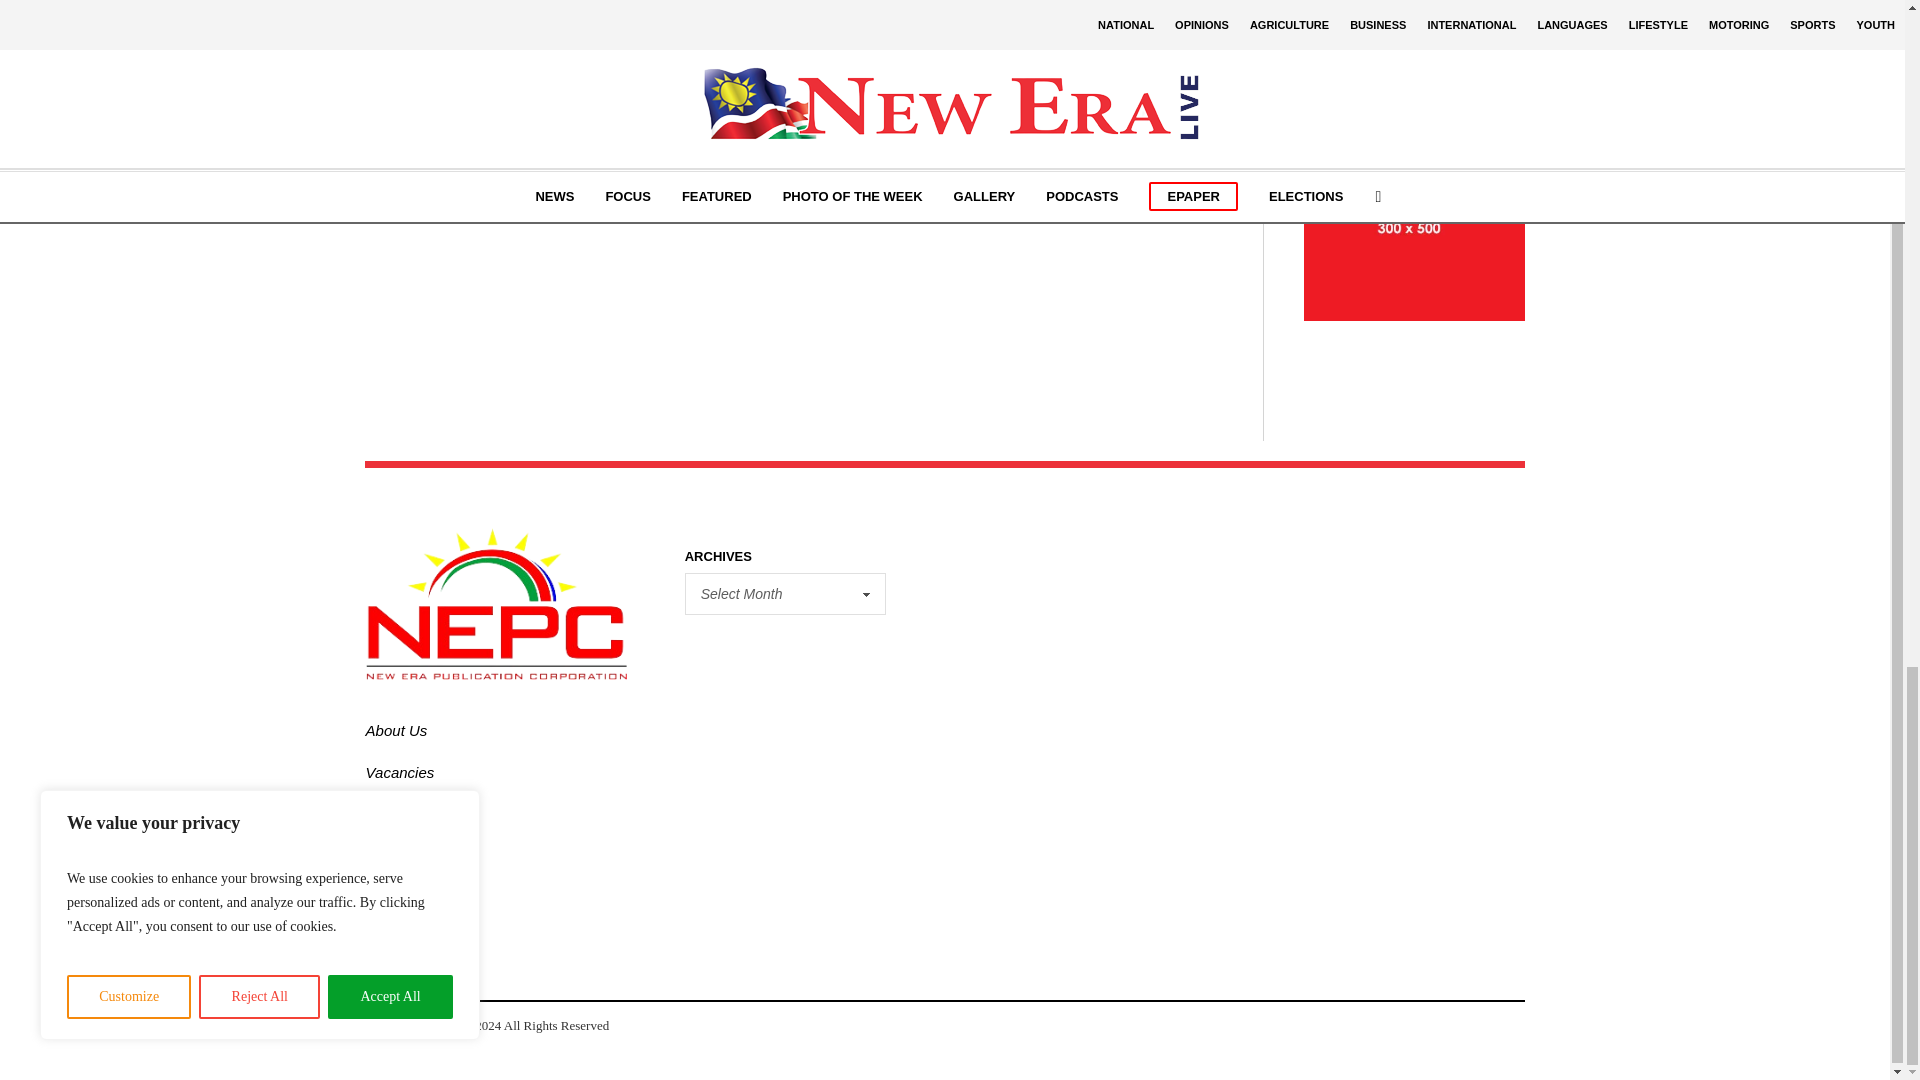 The image size is (1920, 1080). What do you see at coordinates (400, 772) in the screenshot?
I see `Vacancies` at bounding box center [400, 772].